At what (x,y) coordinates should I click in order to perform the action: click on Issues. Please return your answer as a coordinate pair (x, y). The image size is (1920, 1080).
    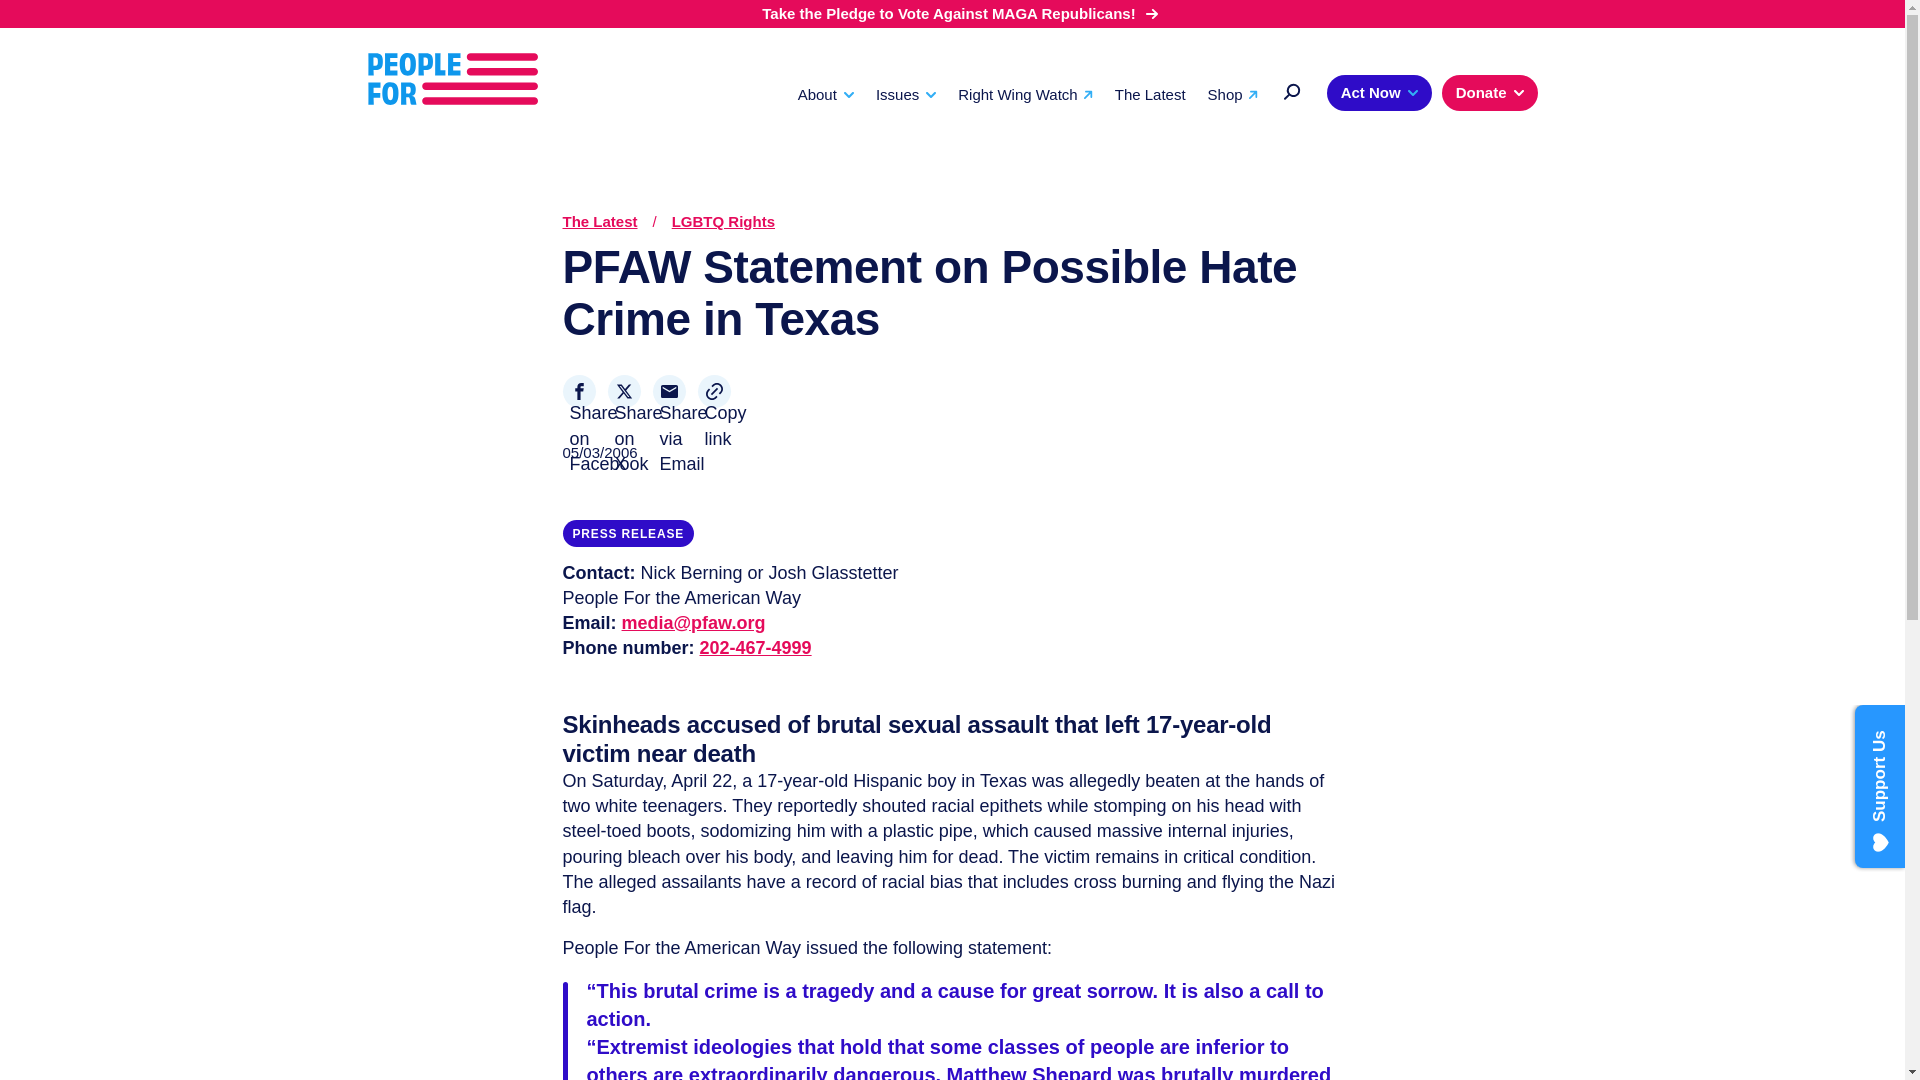
    Looking at the image, I should click on (906, 94).